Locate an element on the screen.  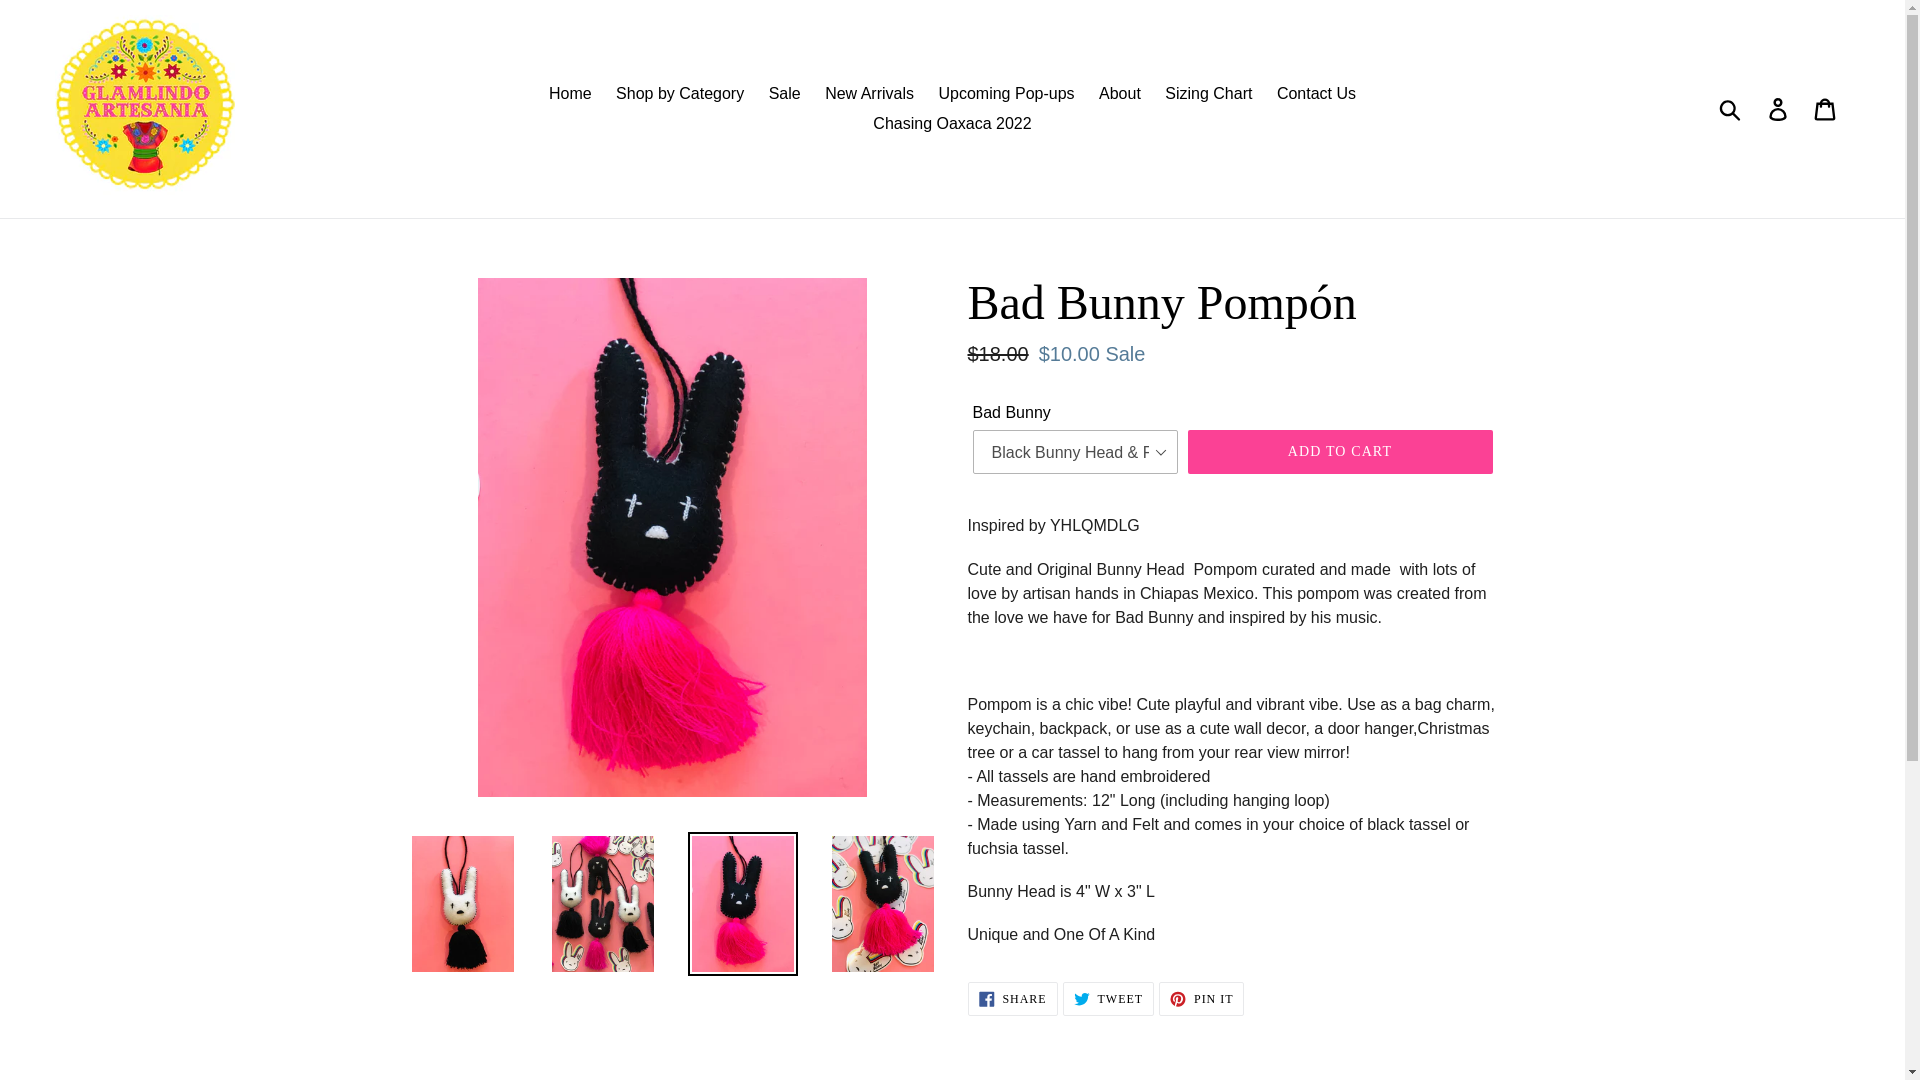
ADD TO CART is located at coordinates (1340, 452).